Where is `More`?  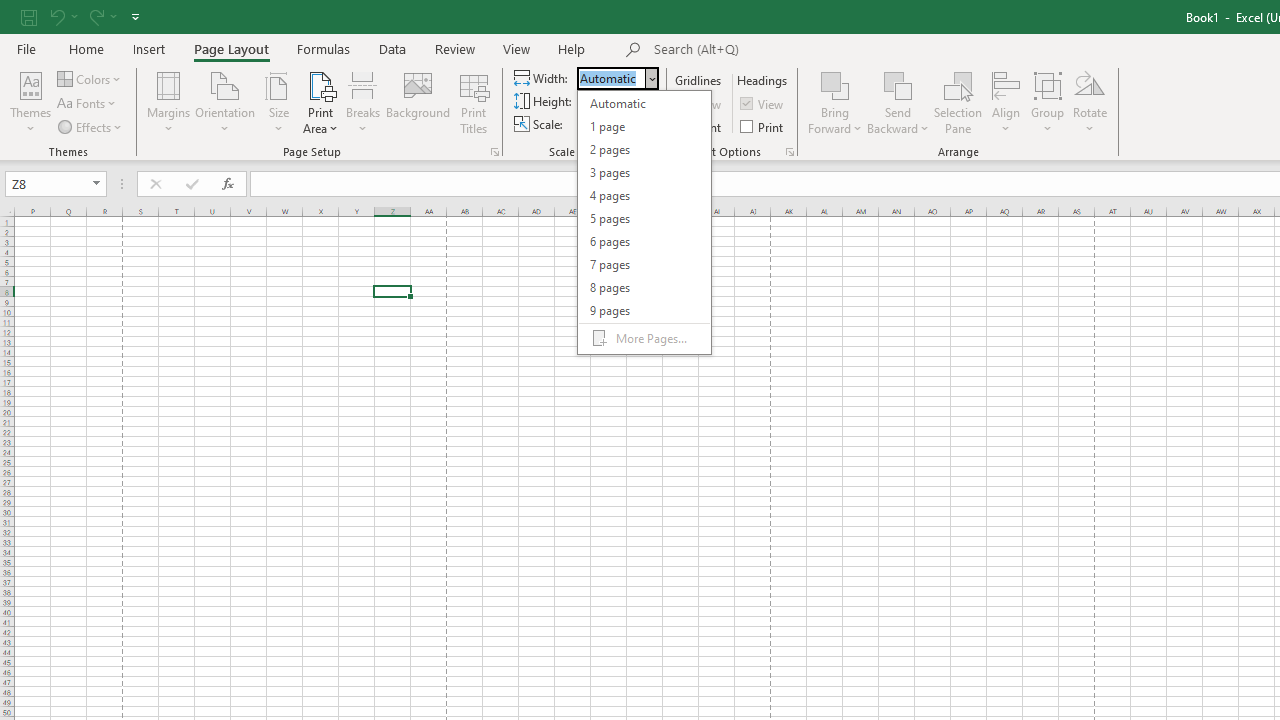
More is located at coordinates (634, 118).